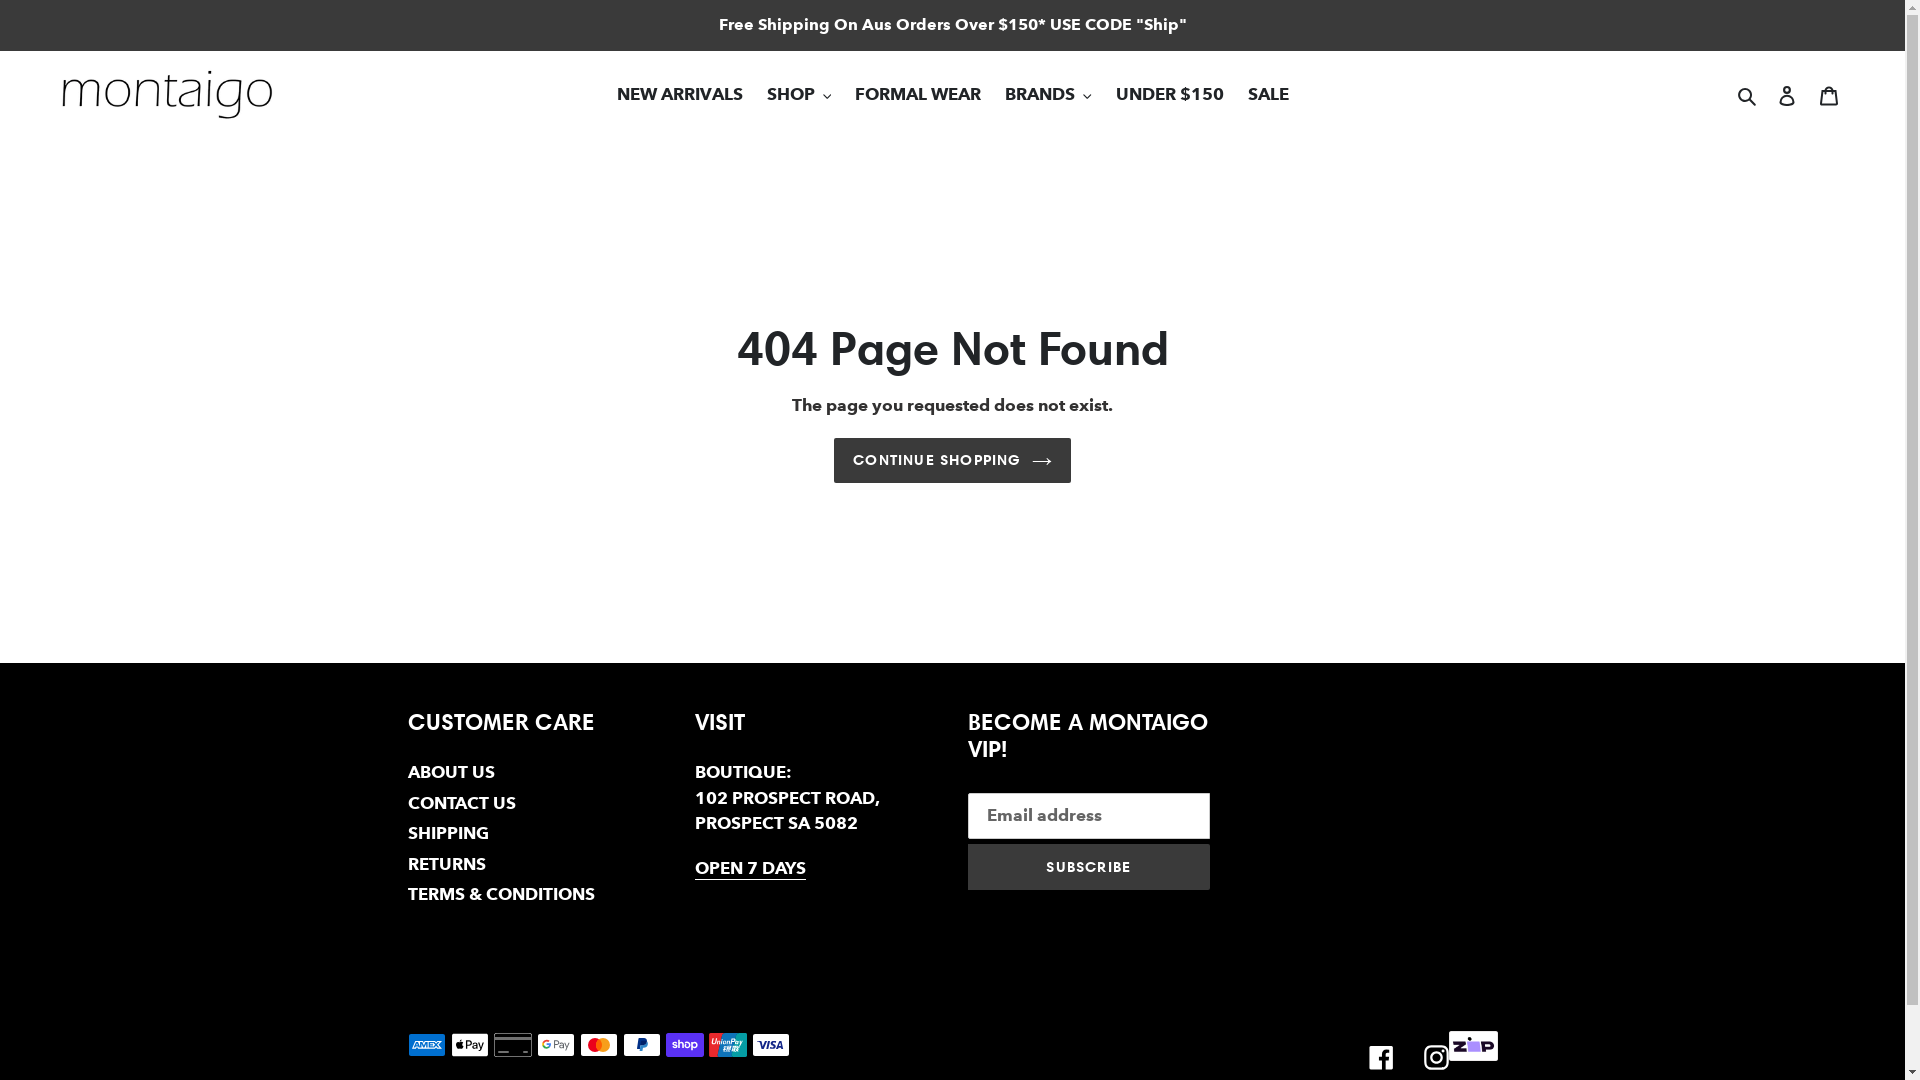 The height and width of the screenshot is (1080, 1920). Describe the element at coordinates (679, 95) in the screenshot. I see `NEW ARRIVALS` at that location.